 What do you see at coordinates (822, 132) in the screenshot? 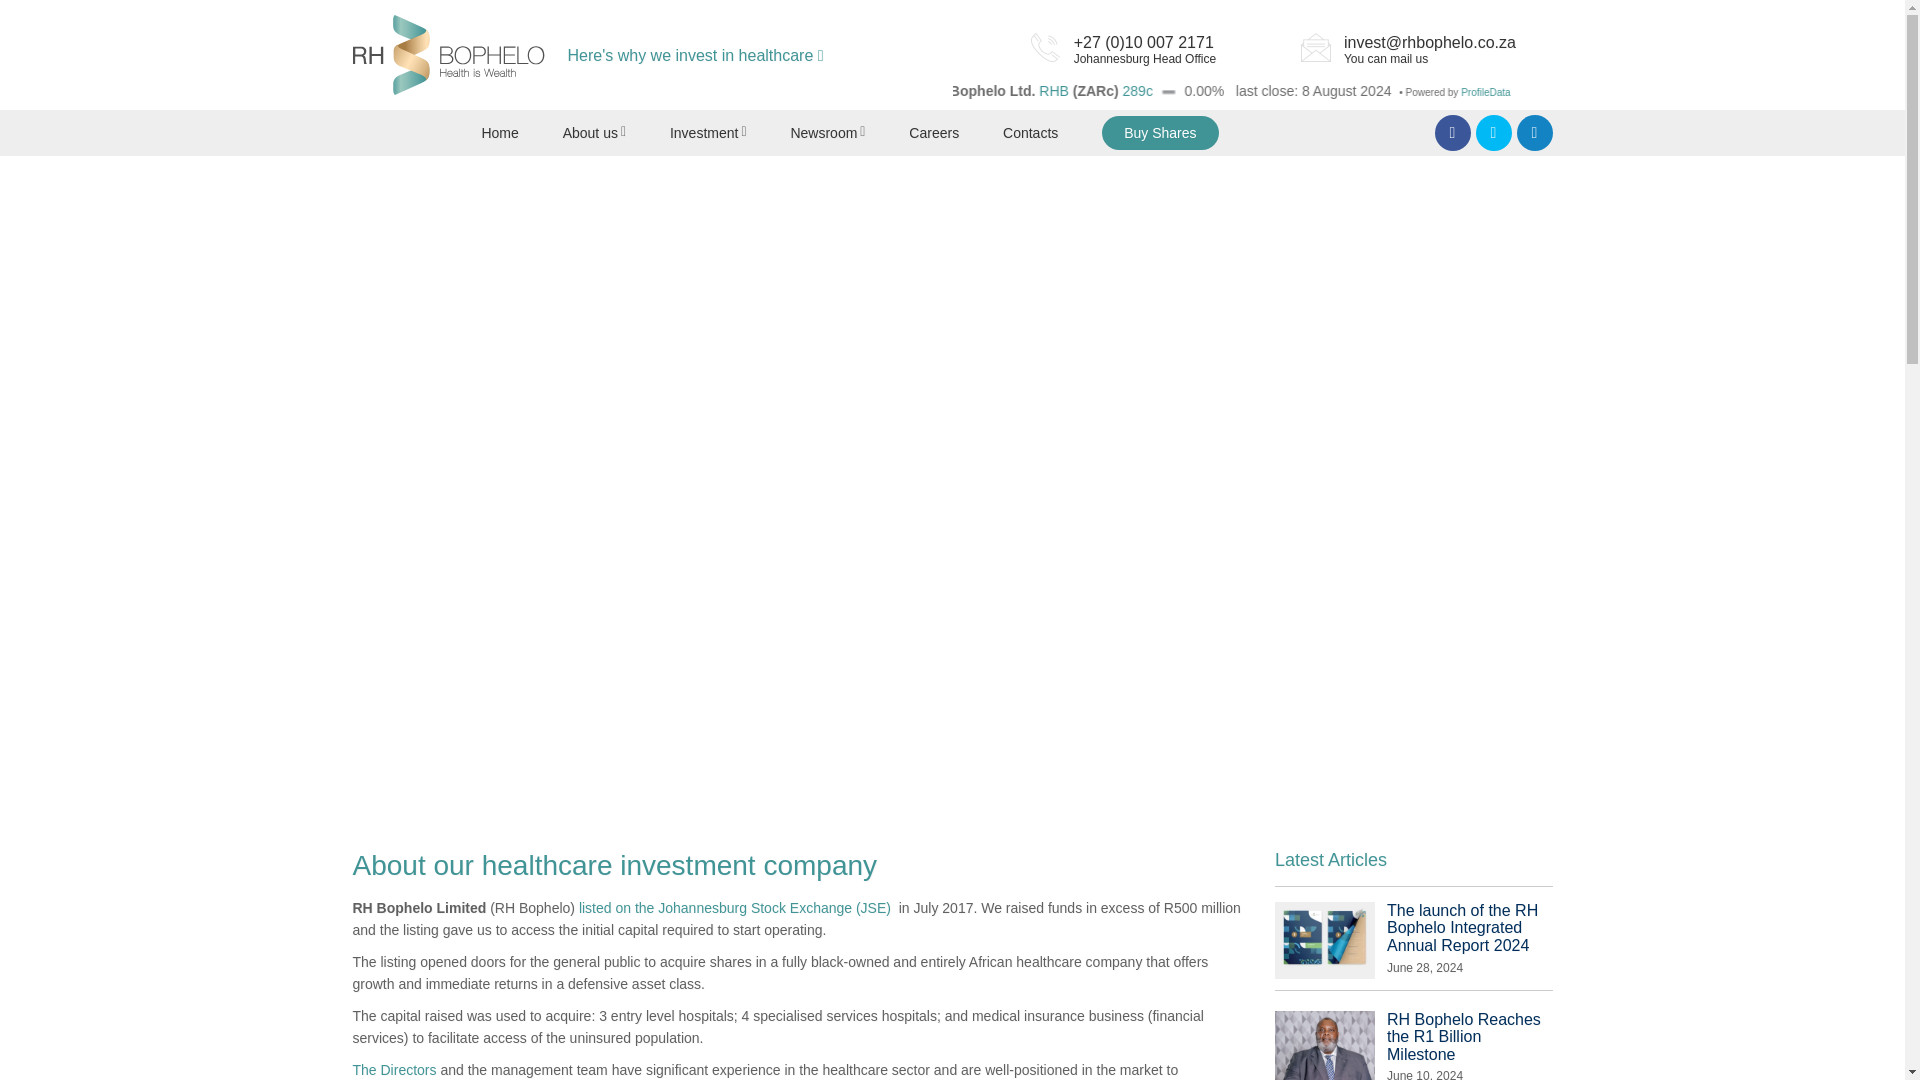
I see `Newsroom` at bounding box center [822, 132].